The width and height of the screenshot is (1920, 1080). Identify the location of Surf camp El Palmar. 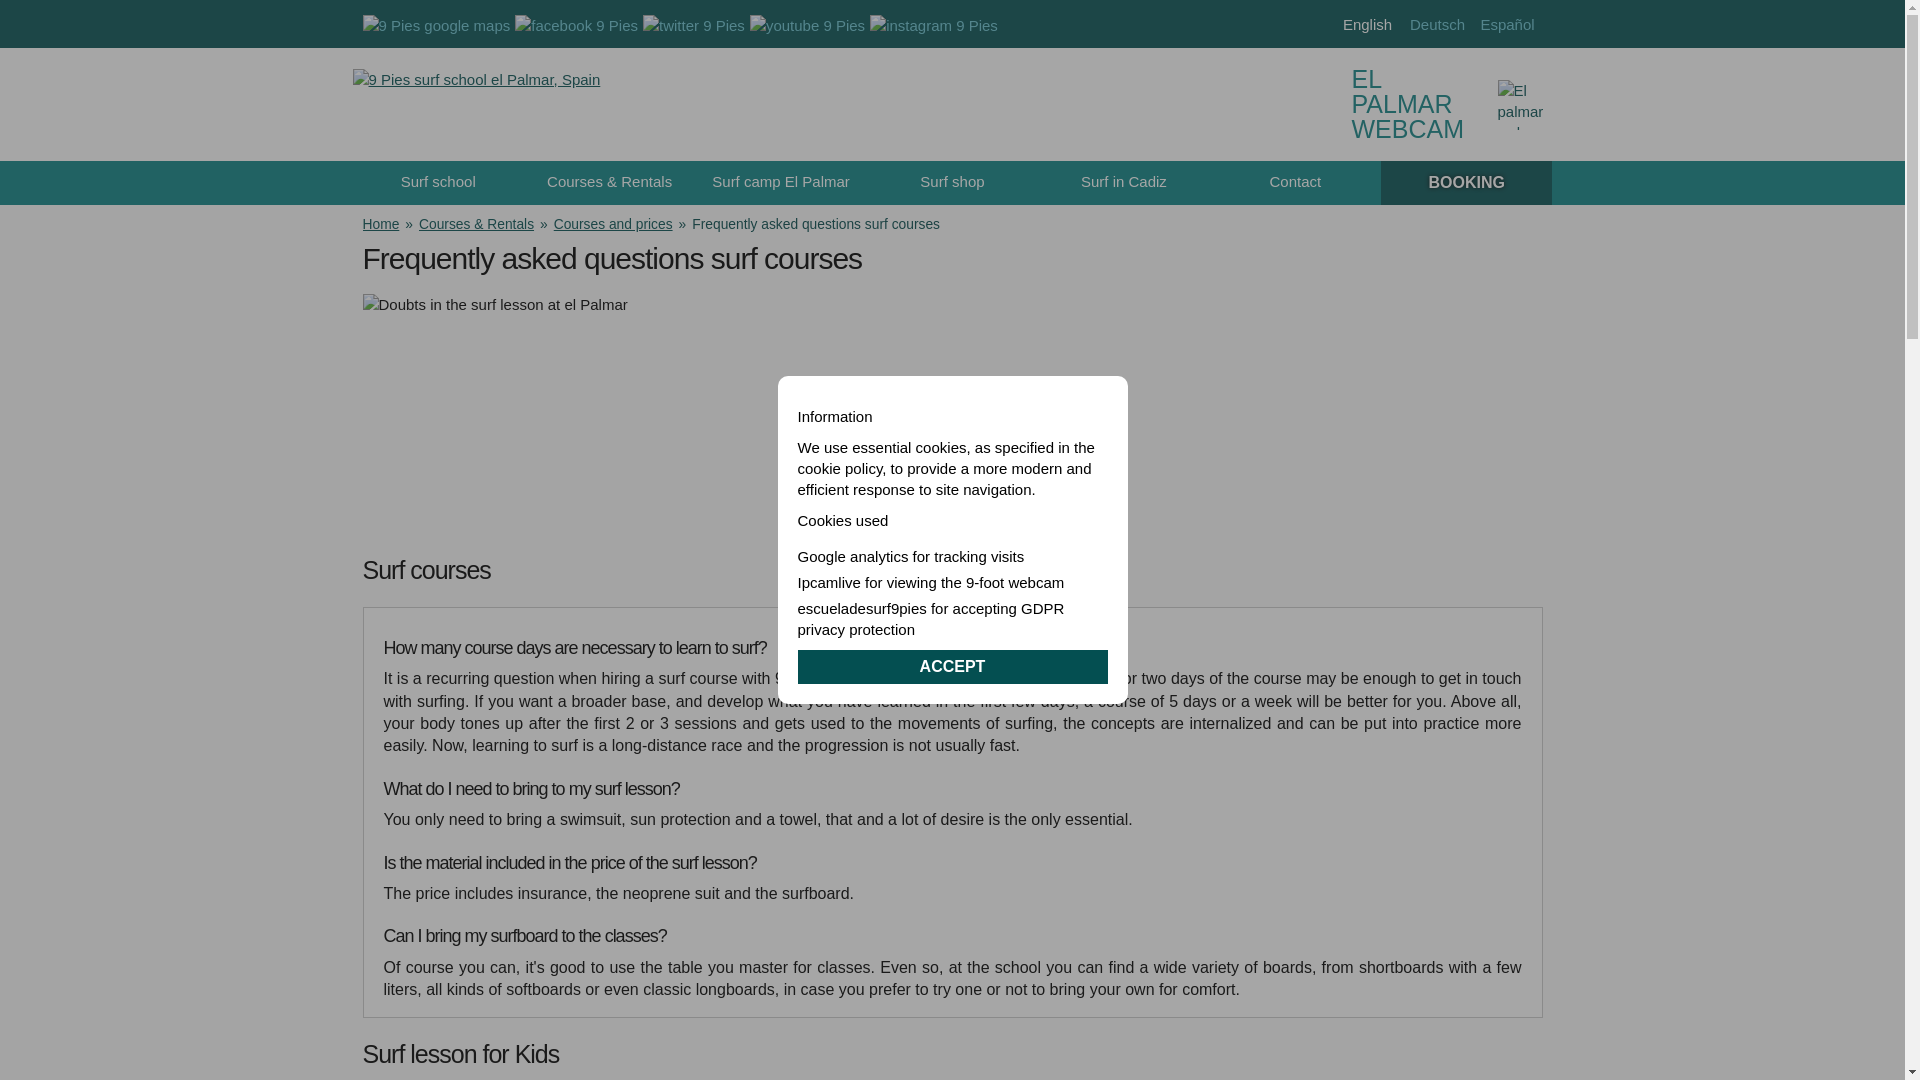
(780, 182).